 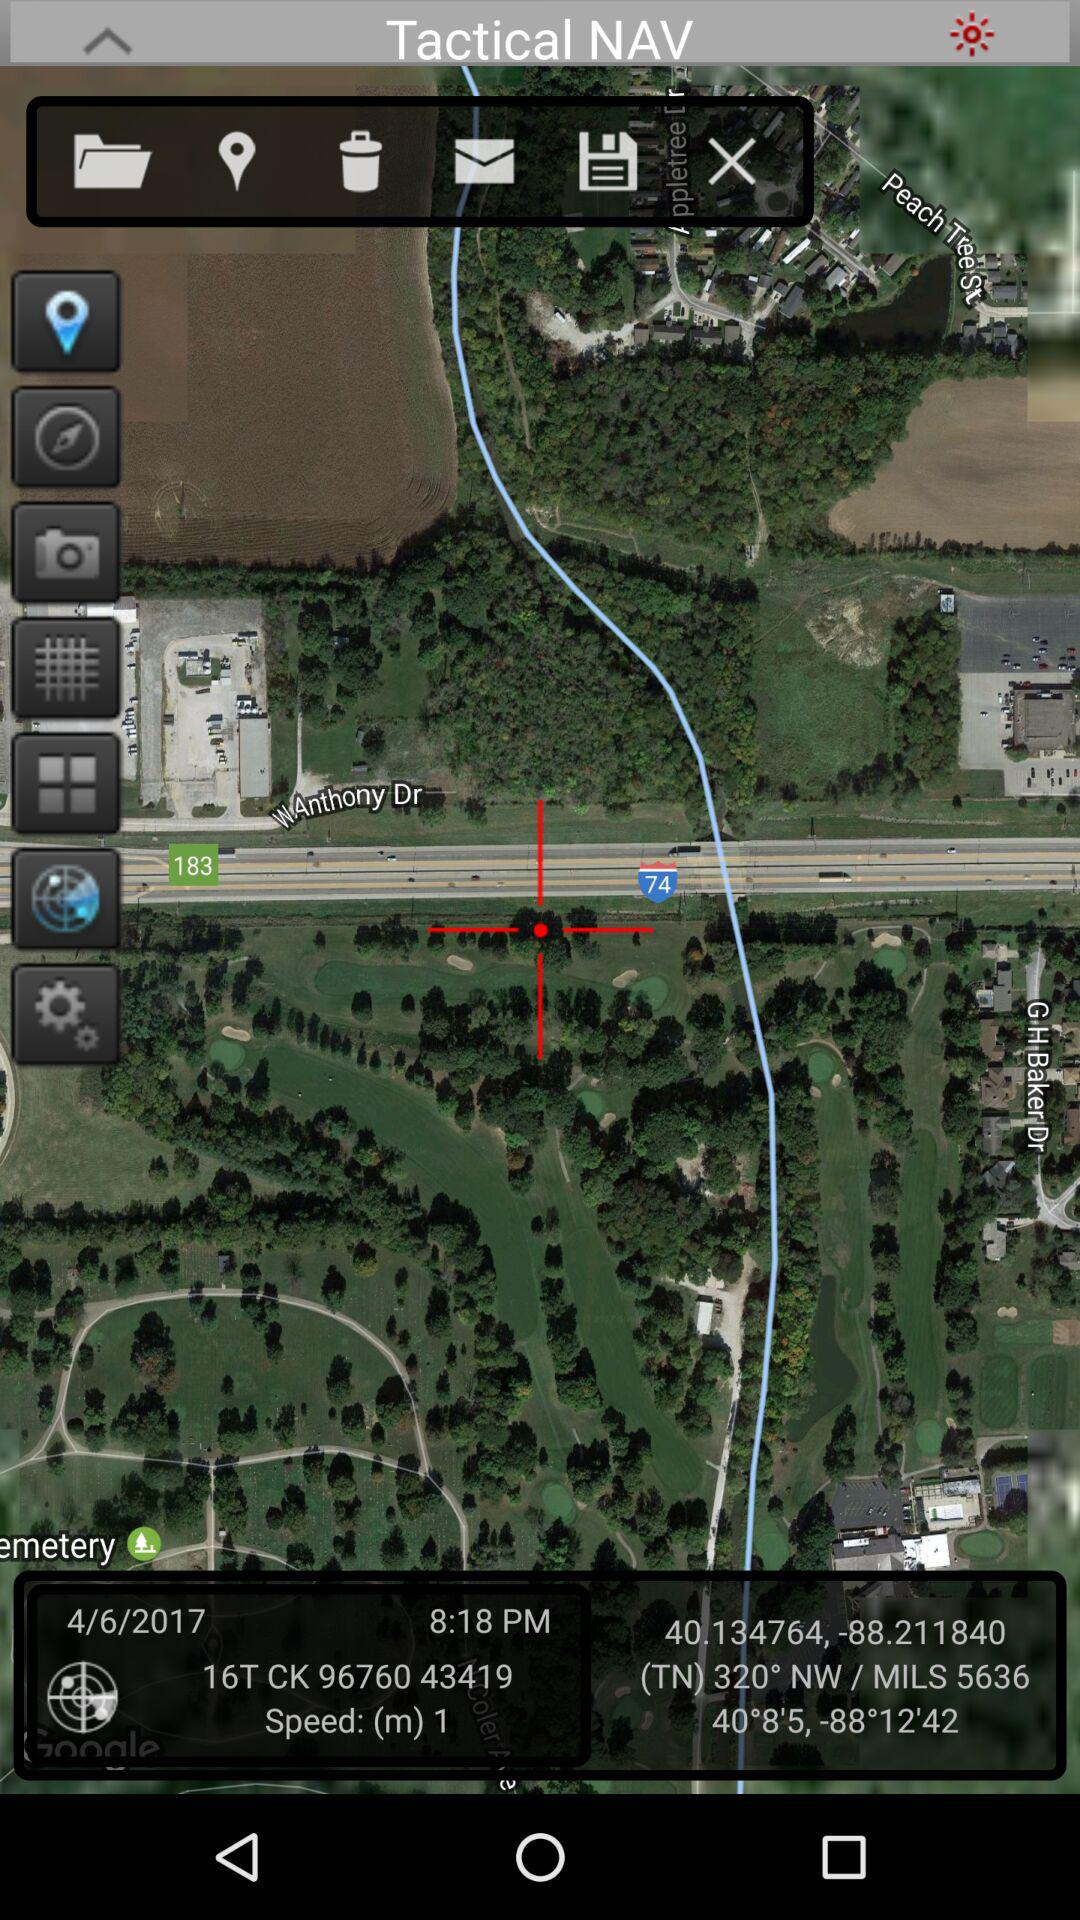 I want to click on exact location, so click(x=60, y=320).